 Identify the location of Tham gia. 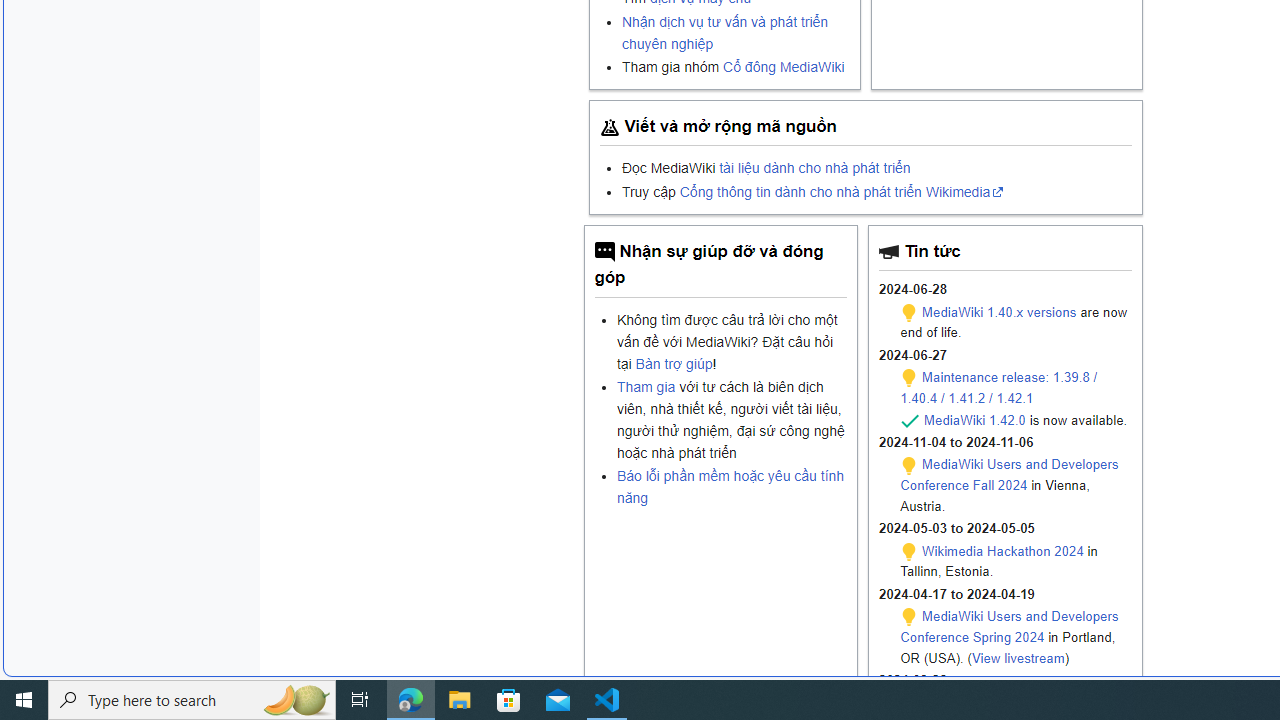
(645, 387).